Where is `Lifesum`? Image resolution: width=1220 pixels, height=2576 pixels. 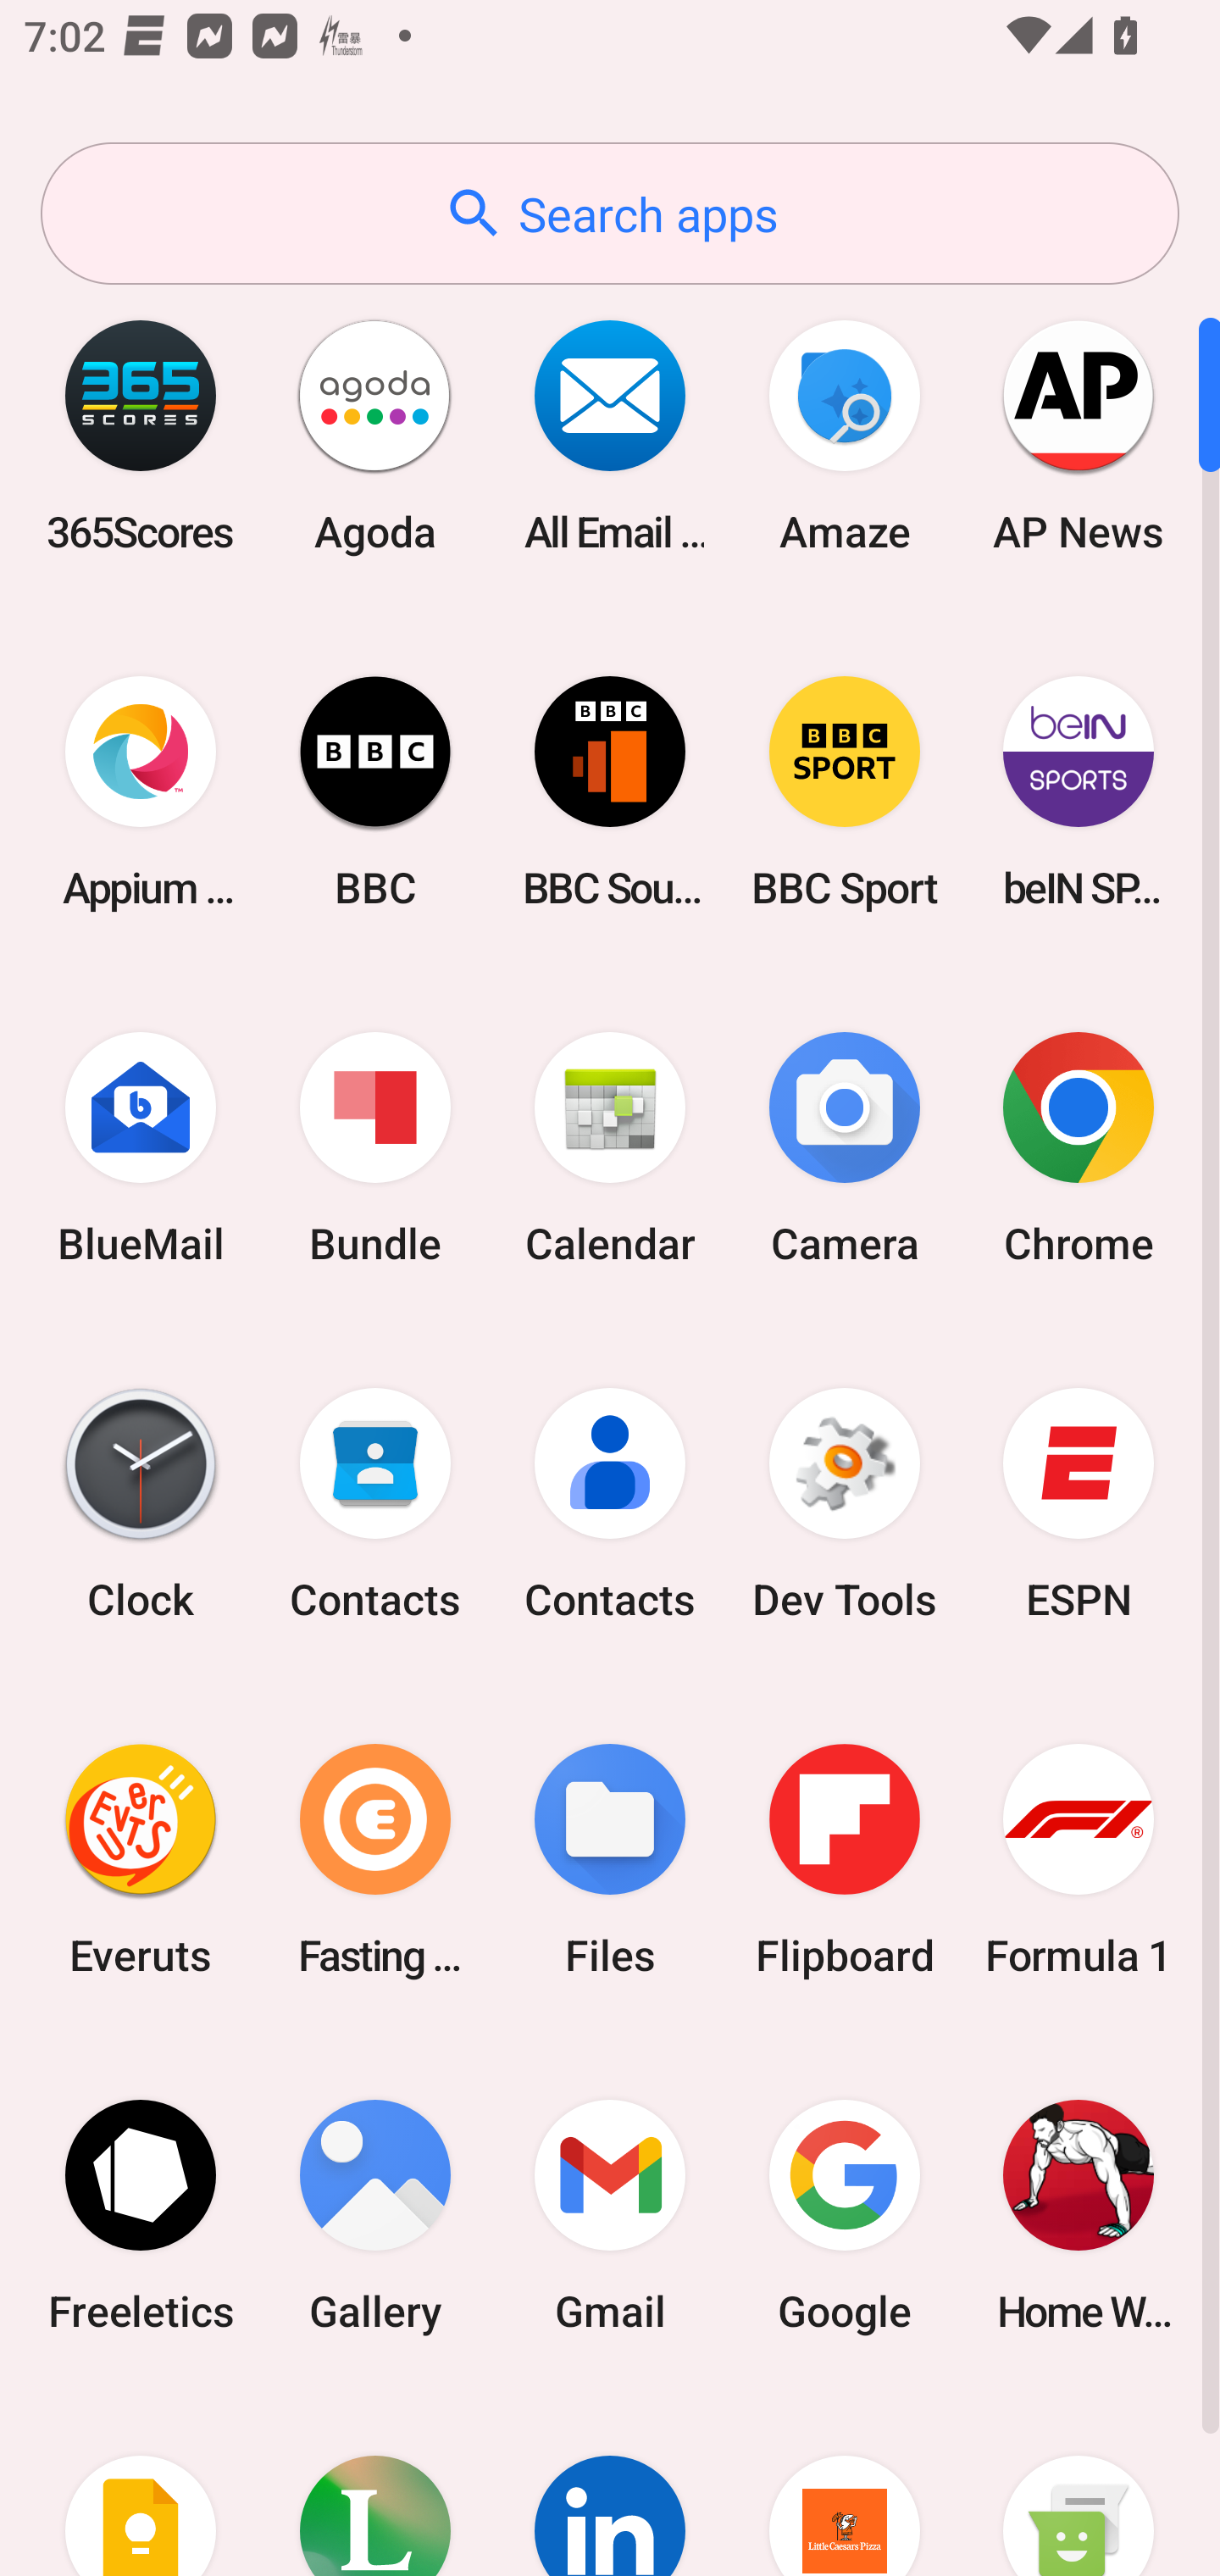 Lifesum is located at coordinates (375, 2484).